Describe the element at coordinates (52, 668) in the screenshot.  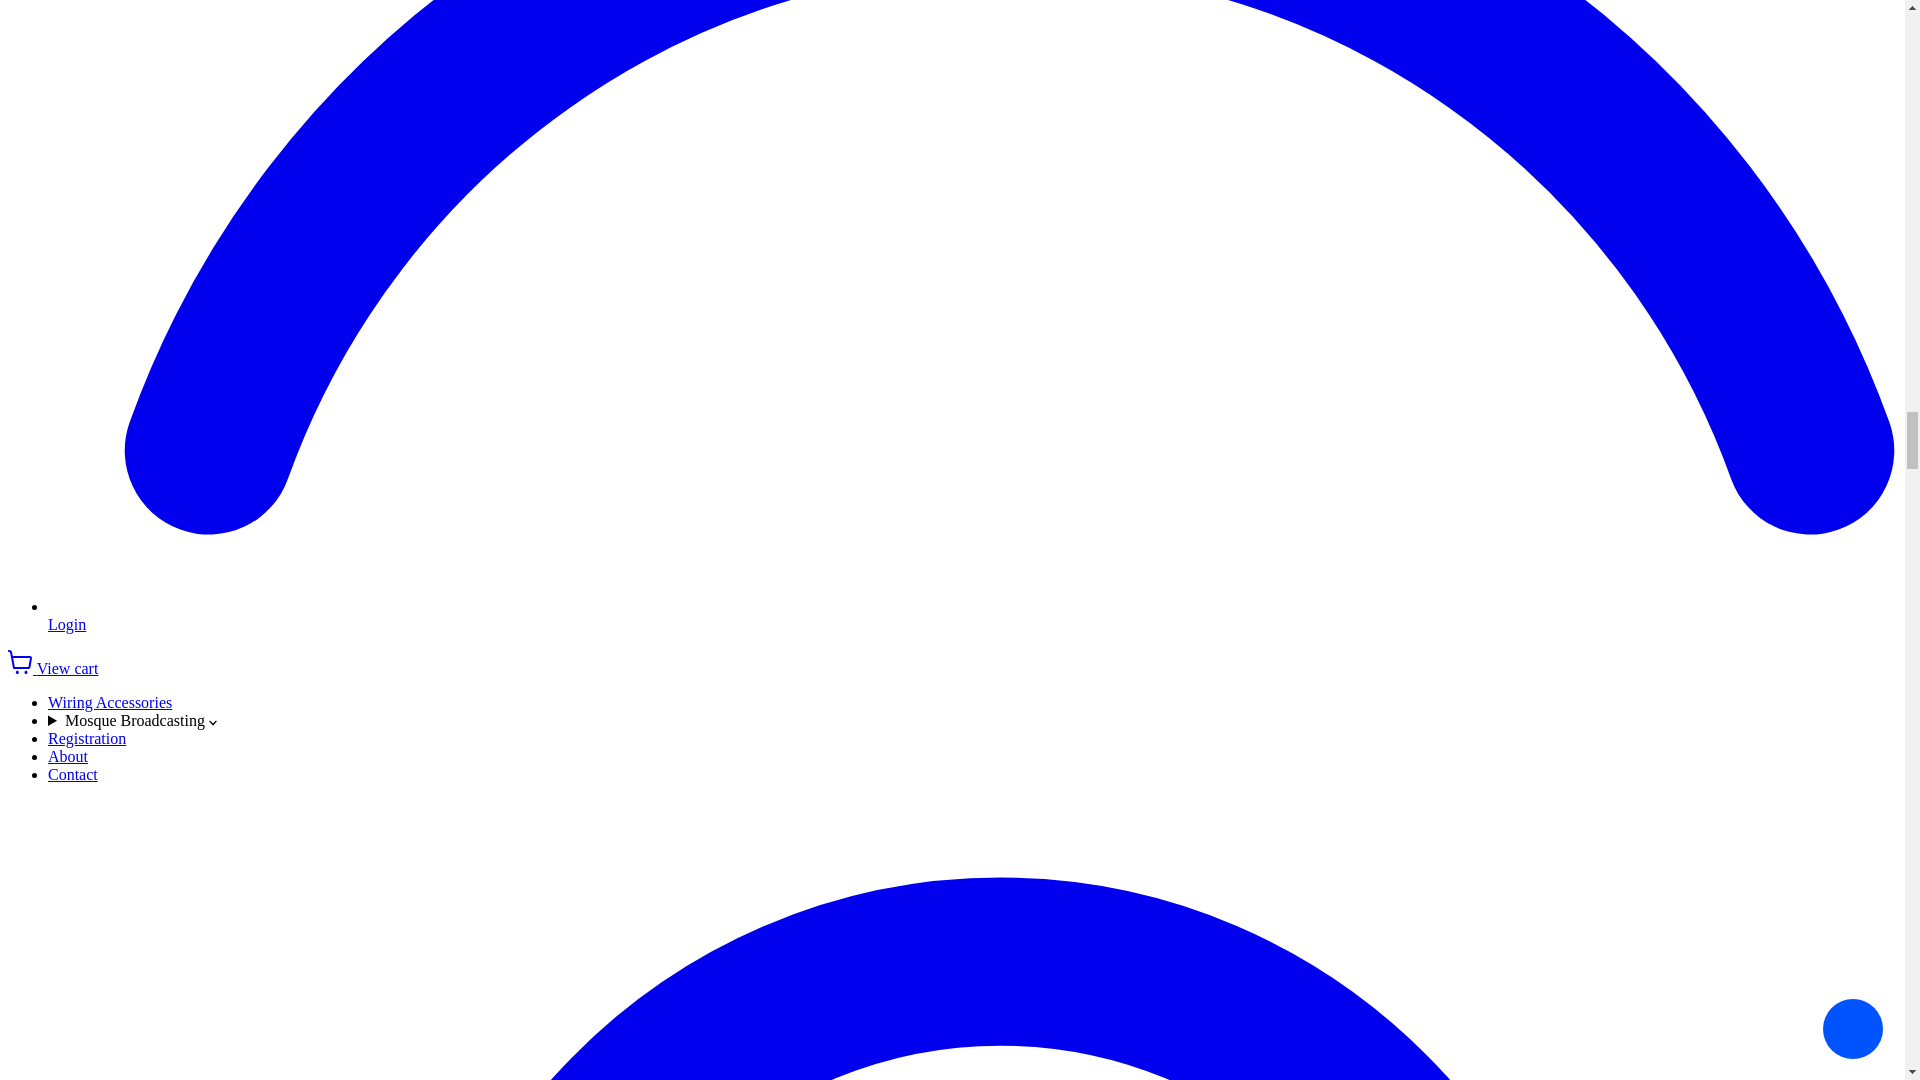
I see `View cart` at that location.